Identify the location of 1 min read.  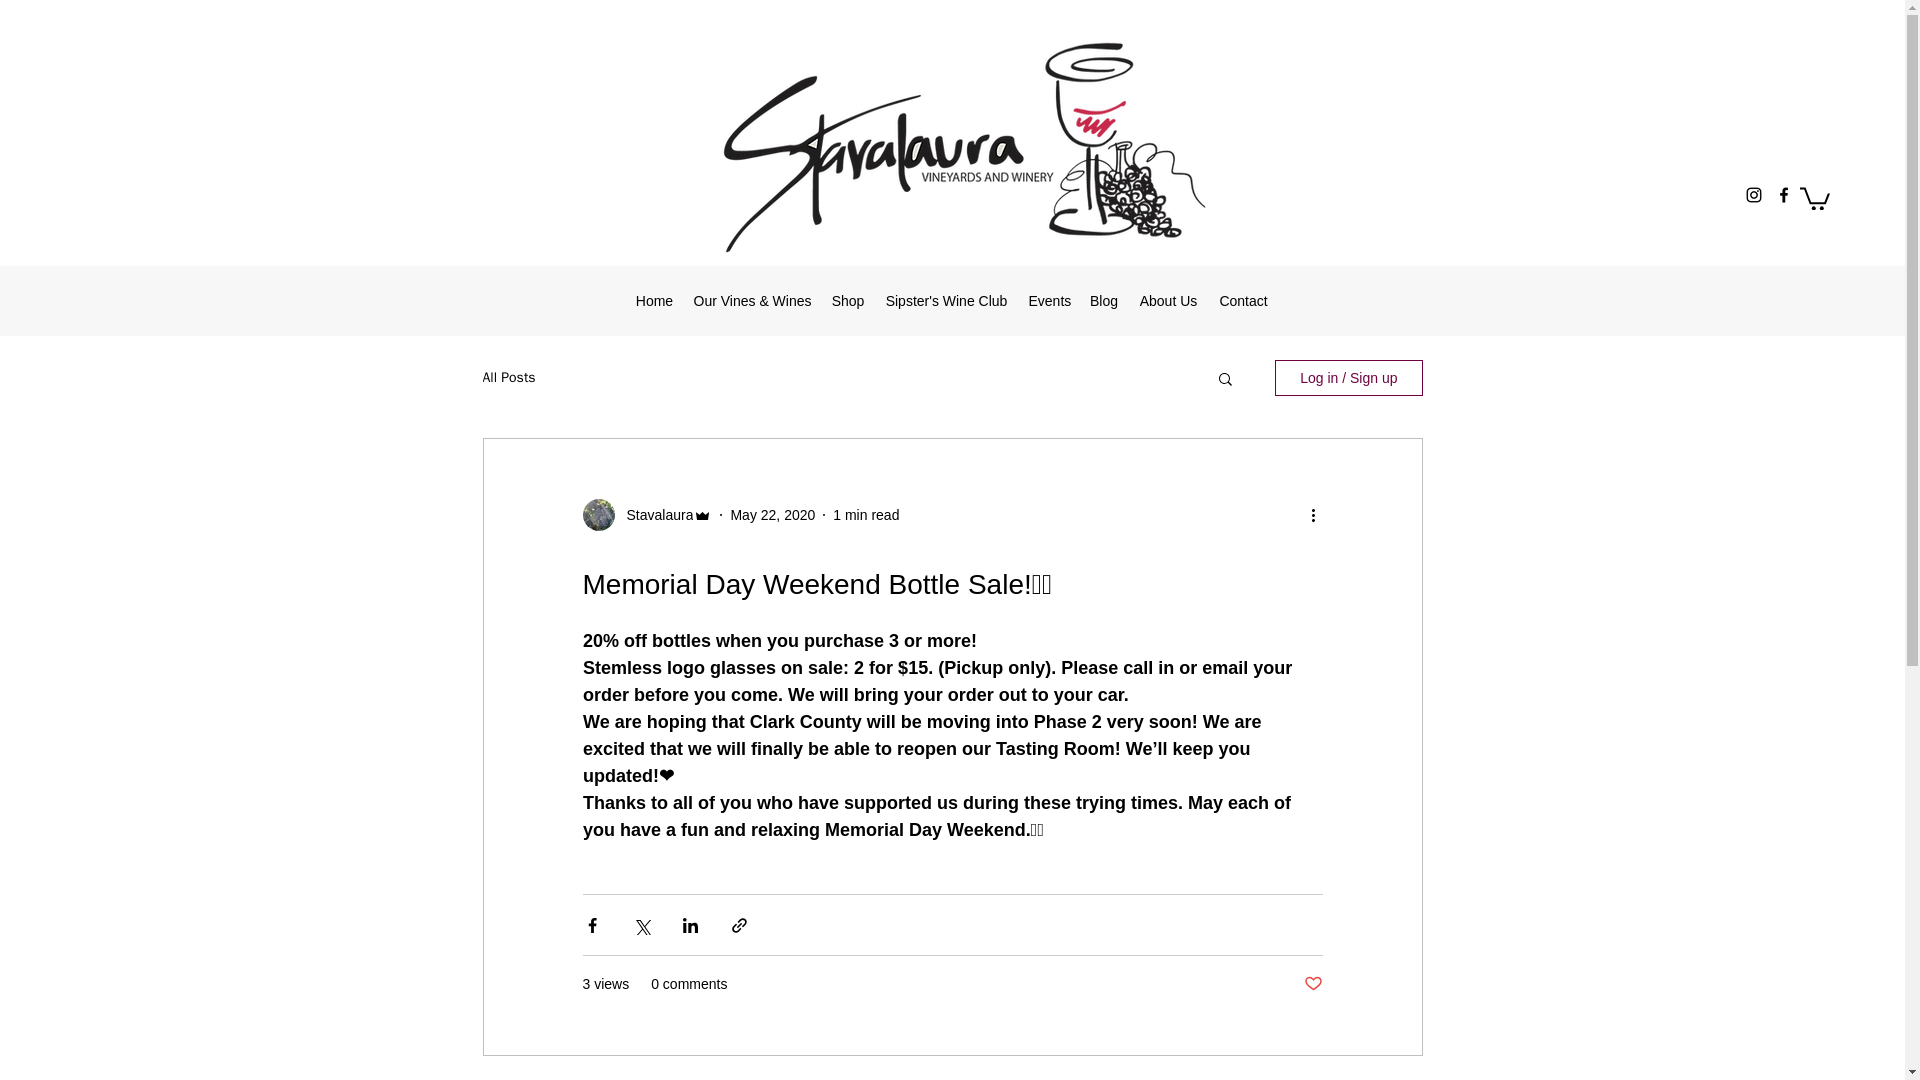
(866, 514).